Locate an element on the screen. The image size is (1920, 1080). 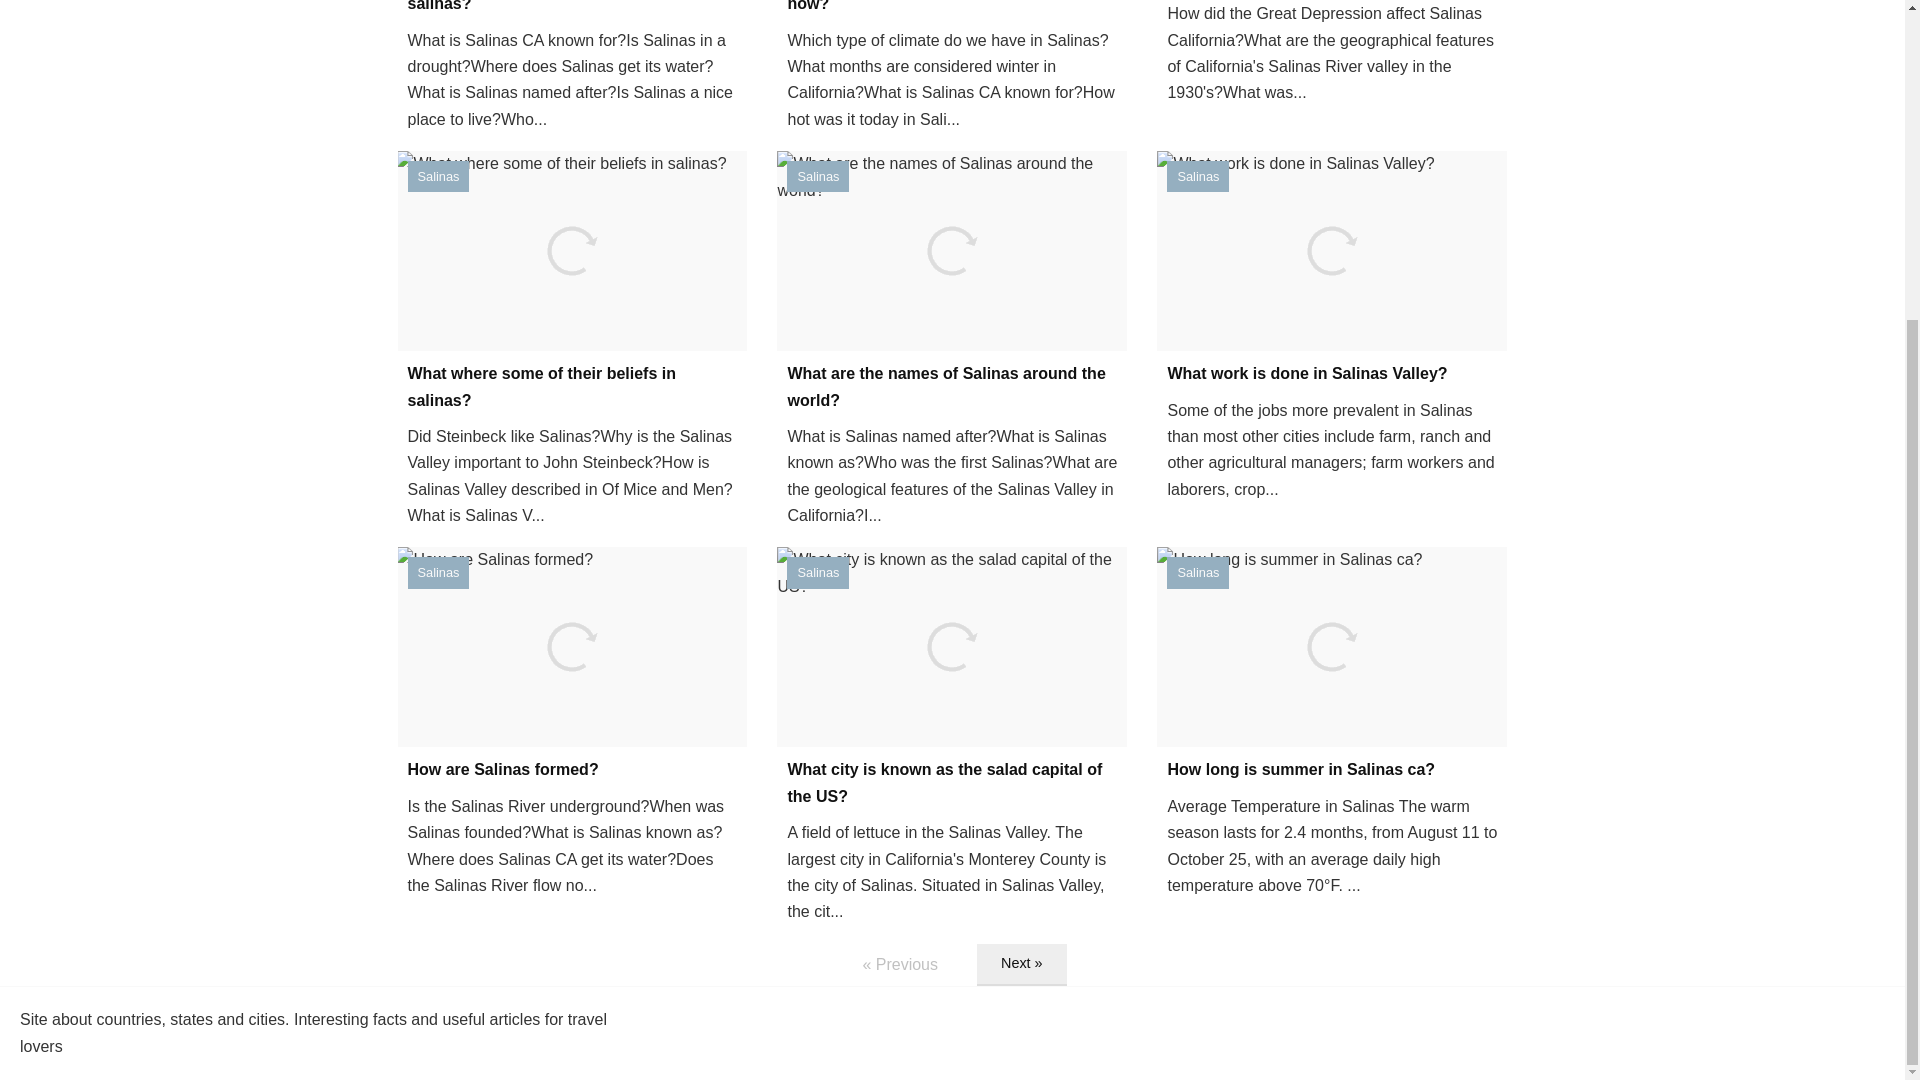
What city is known as the salad capital of the US? is located at coordinates (952, 784).